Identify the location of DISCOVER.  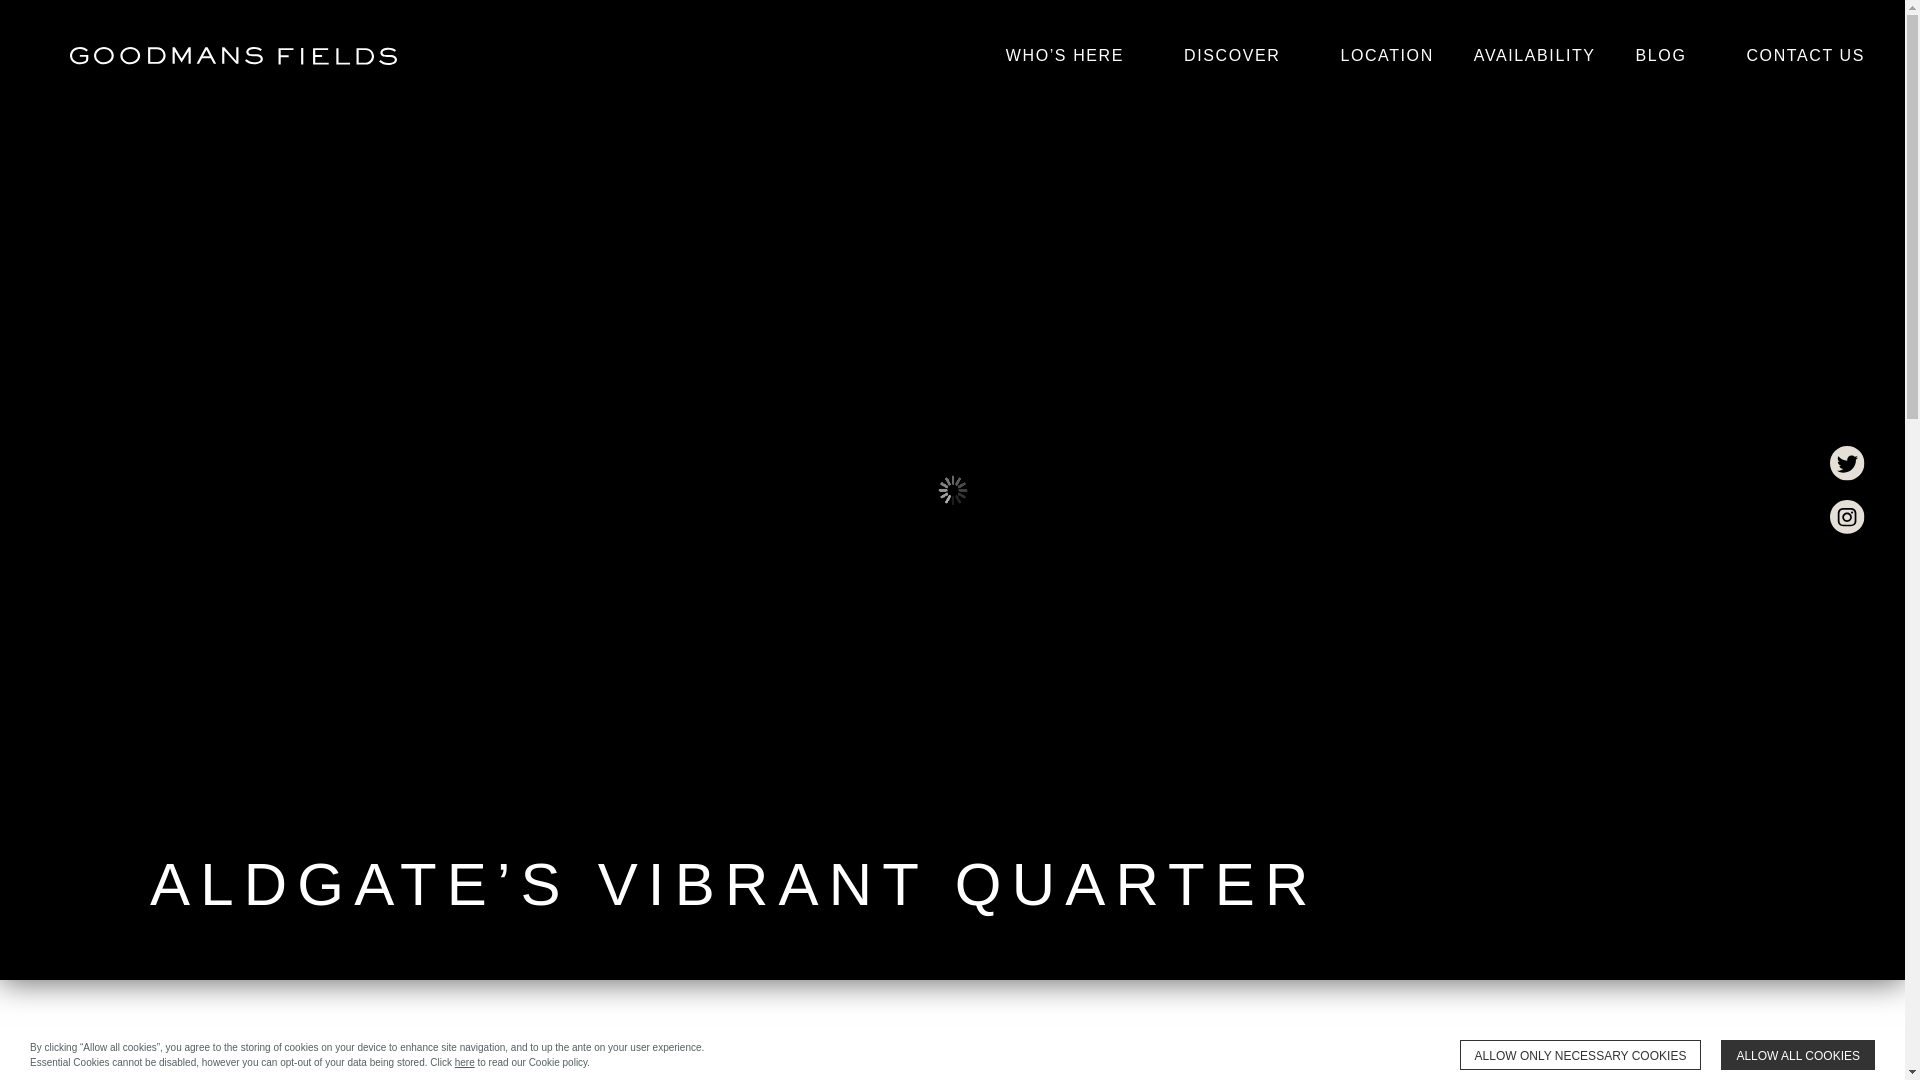
(1232, 56).